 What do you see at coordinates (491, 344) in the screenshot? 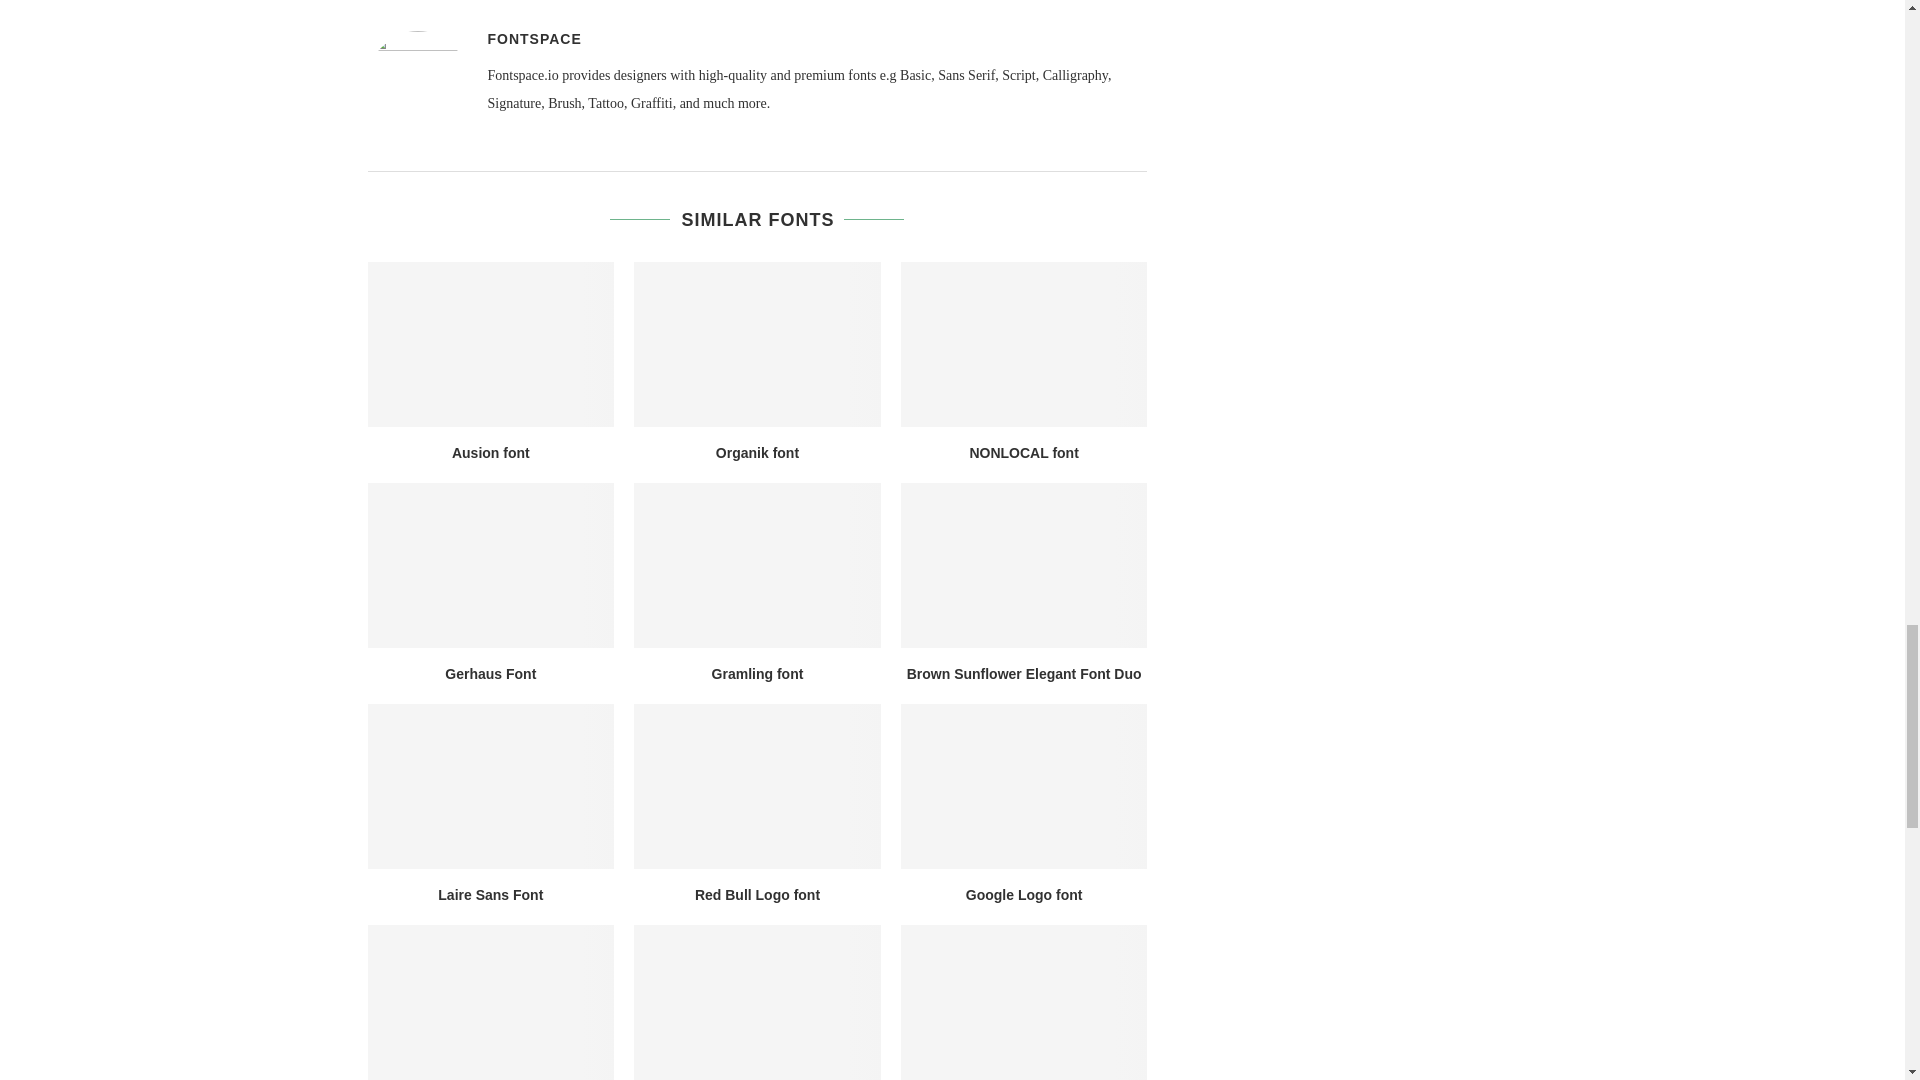
I see `Ausion font` at bounding box center [491, 344].